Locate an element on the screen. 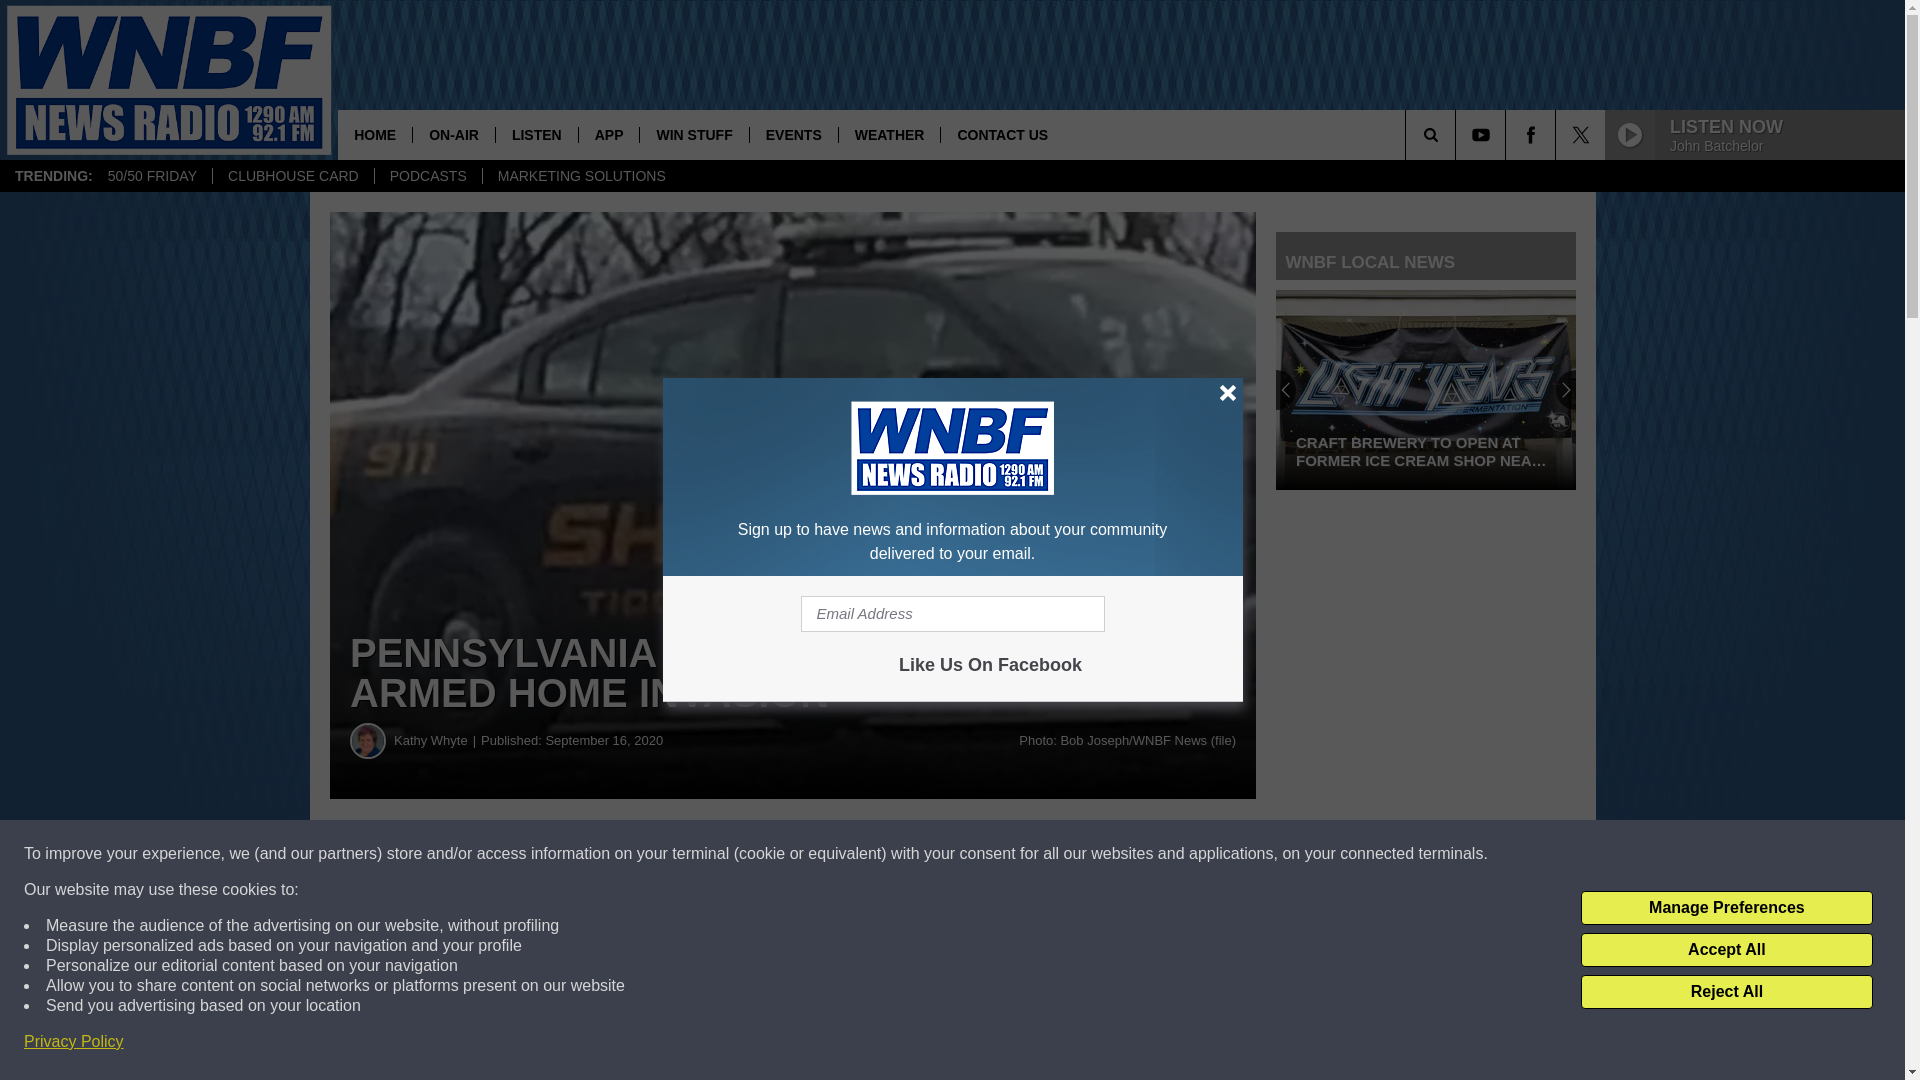  Email Address is located at coordinates (952, 614).